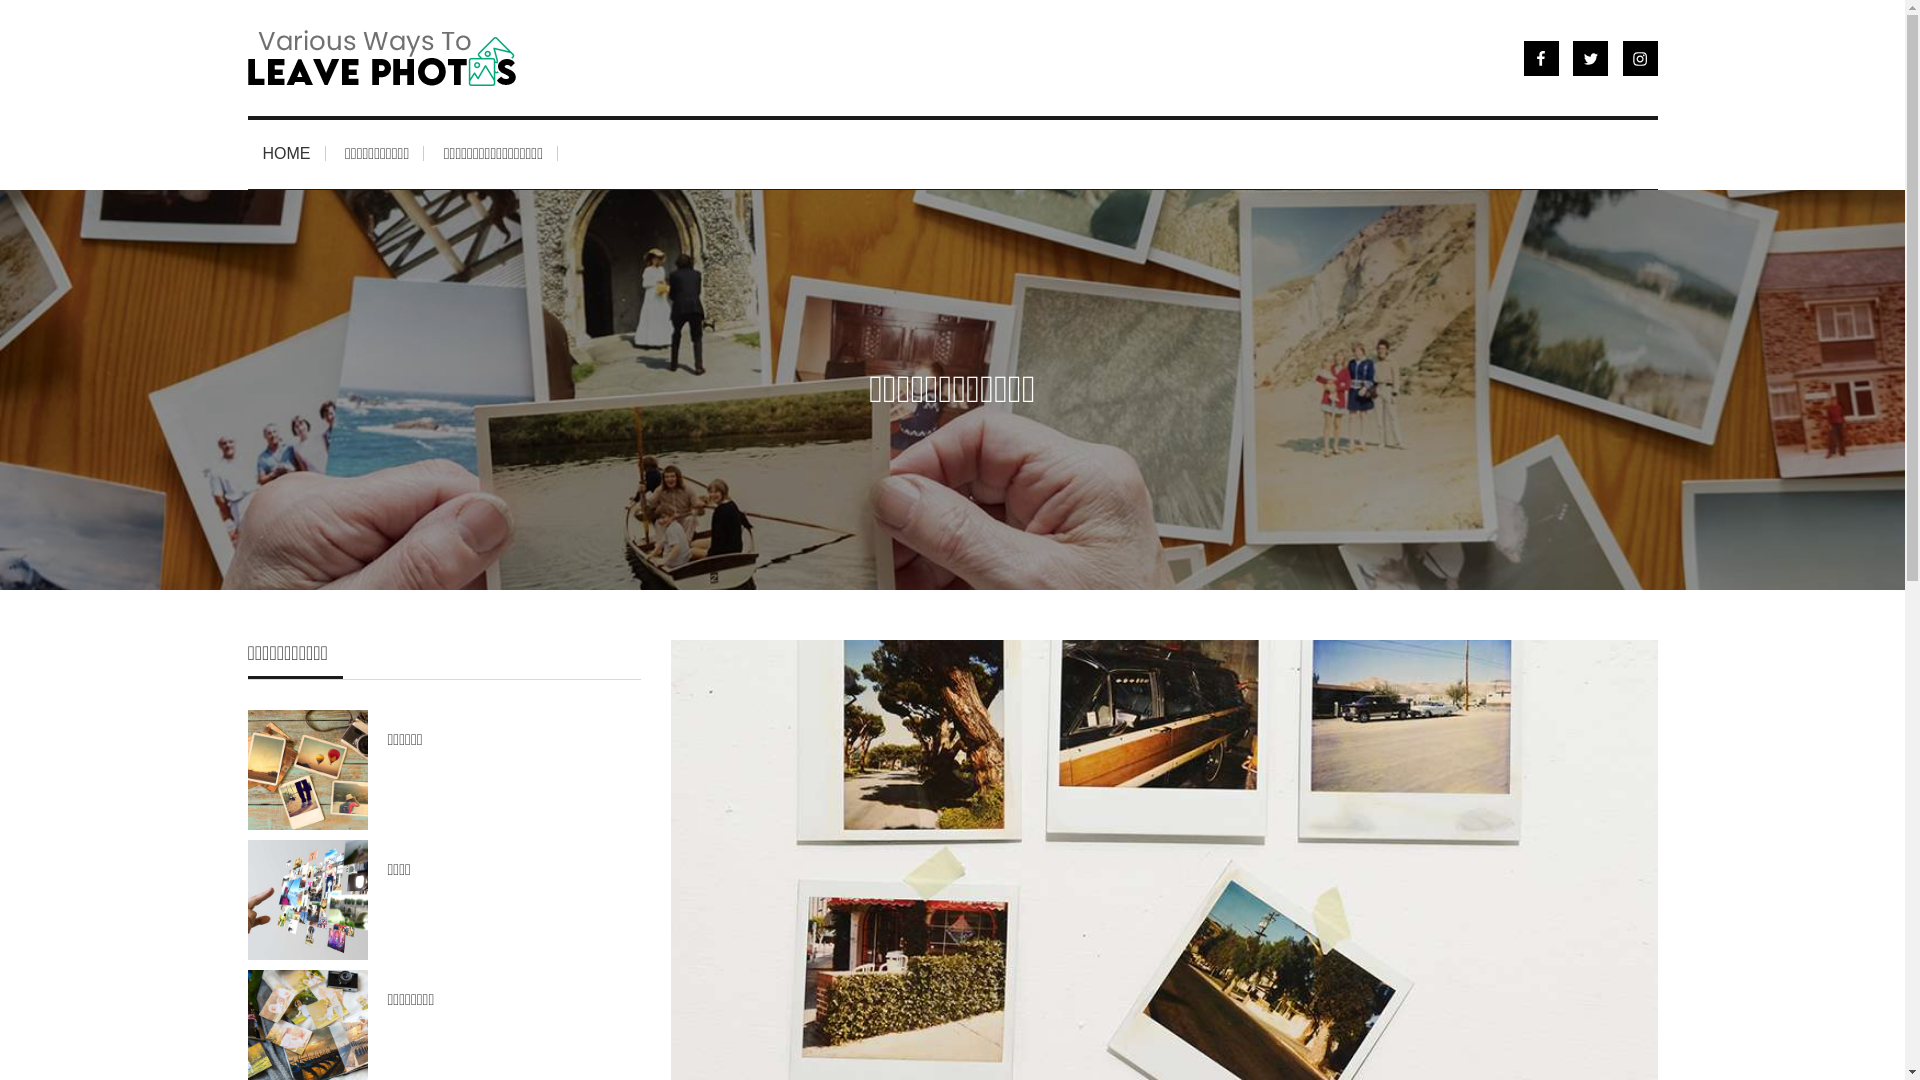 This screenshot has width=1920, height=1080. What do you see at coordinates (286, 154) in the screenshot?
I see `HOME` at bounding box center [286, 154].